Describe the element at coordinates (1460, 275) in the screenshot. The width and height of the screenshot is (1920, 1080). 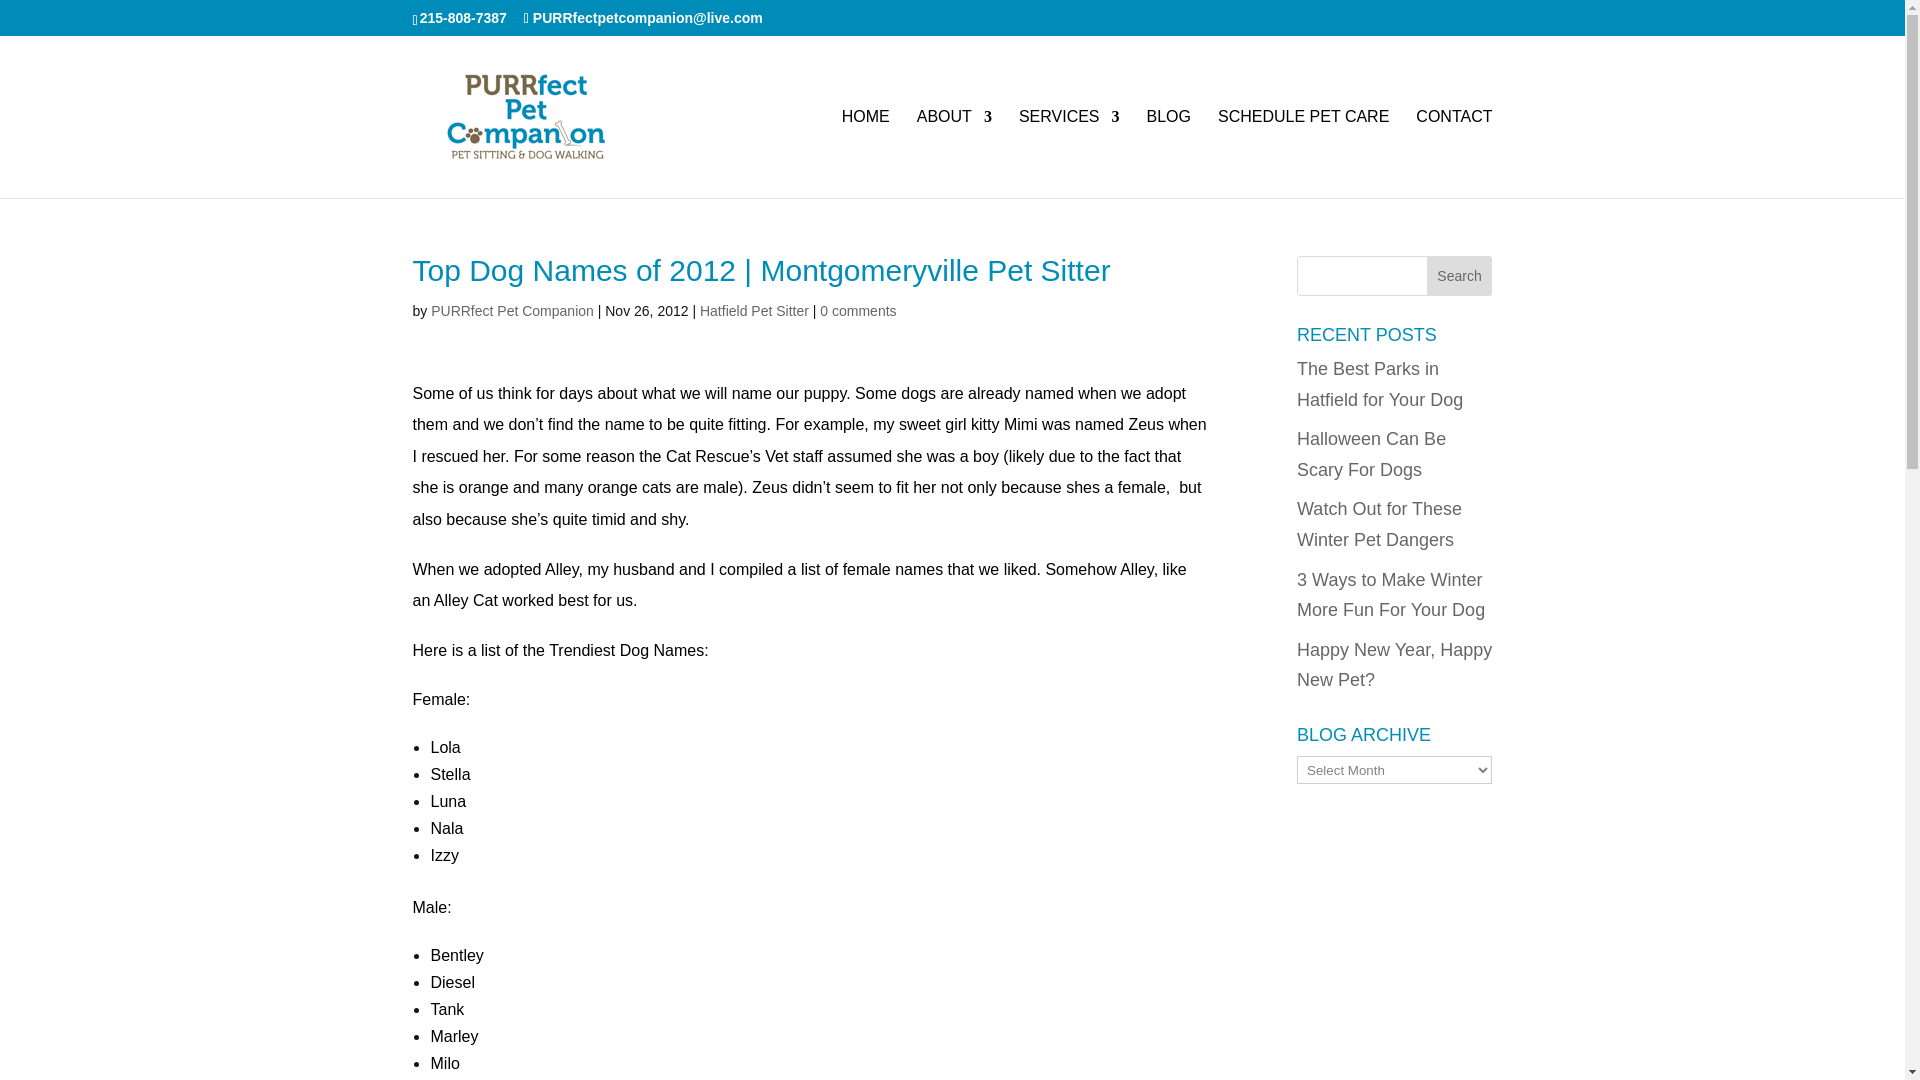
I see `Search` at that location.